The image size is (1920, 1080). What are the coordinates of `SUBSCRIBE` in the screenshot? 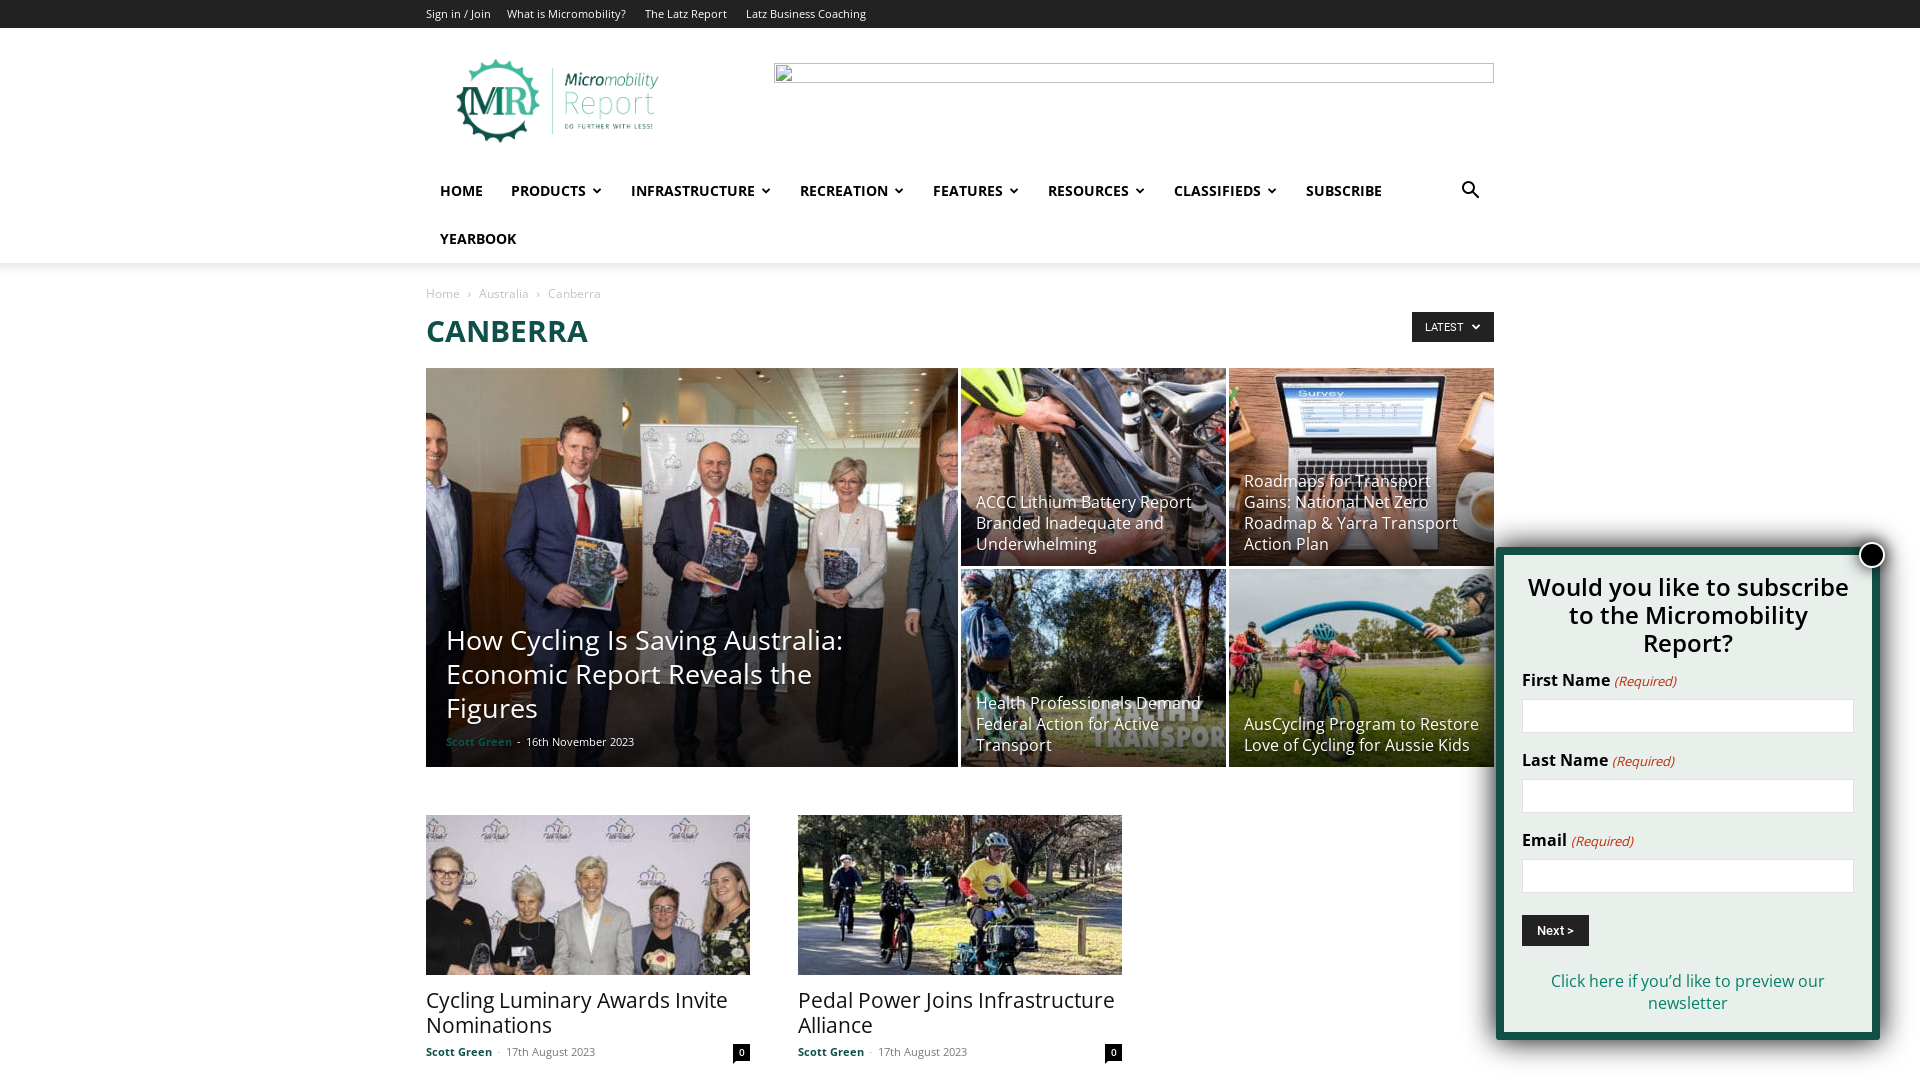 It's located at (1336, 191).